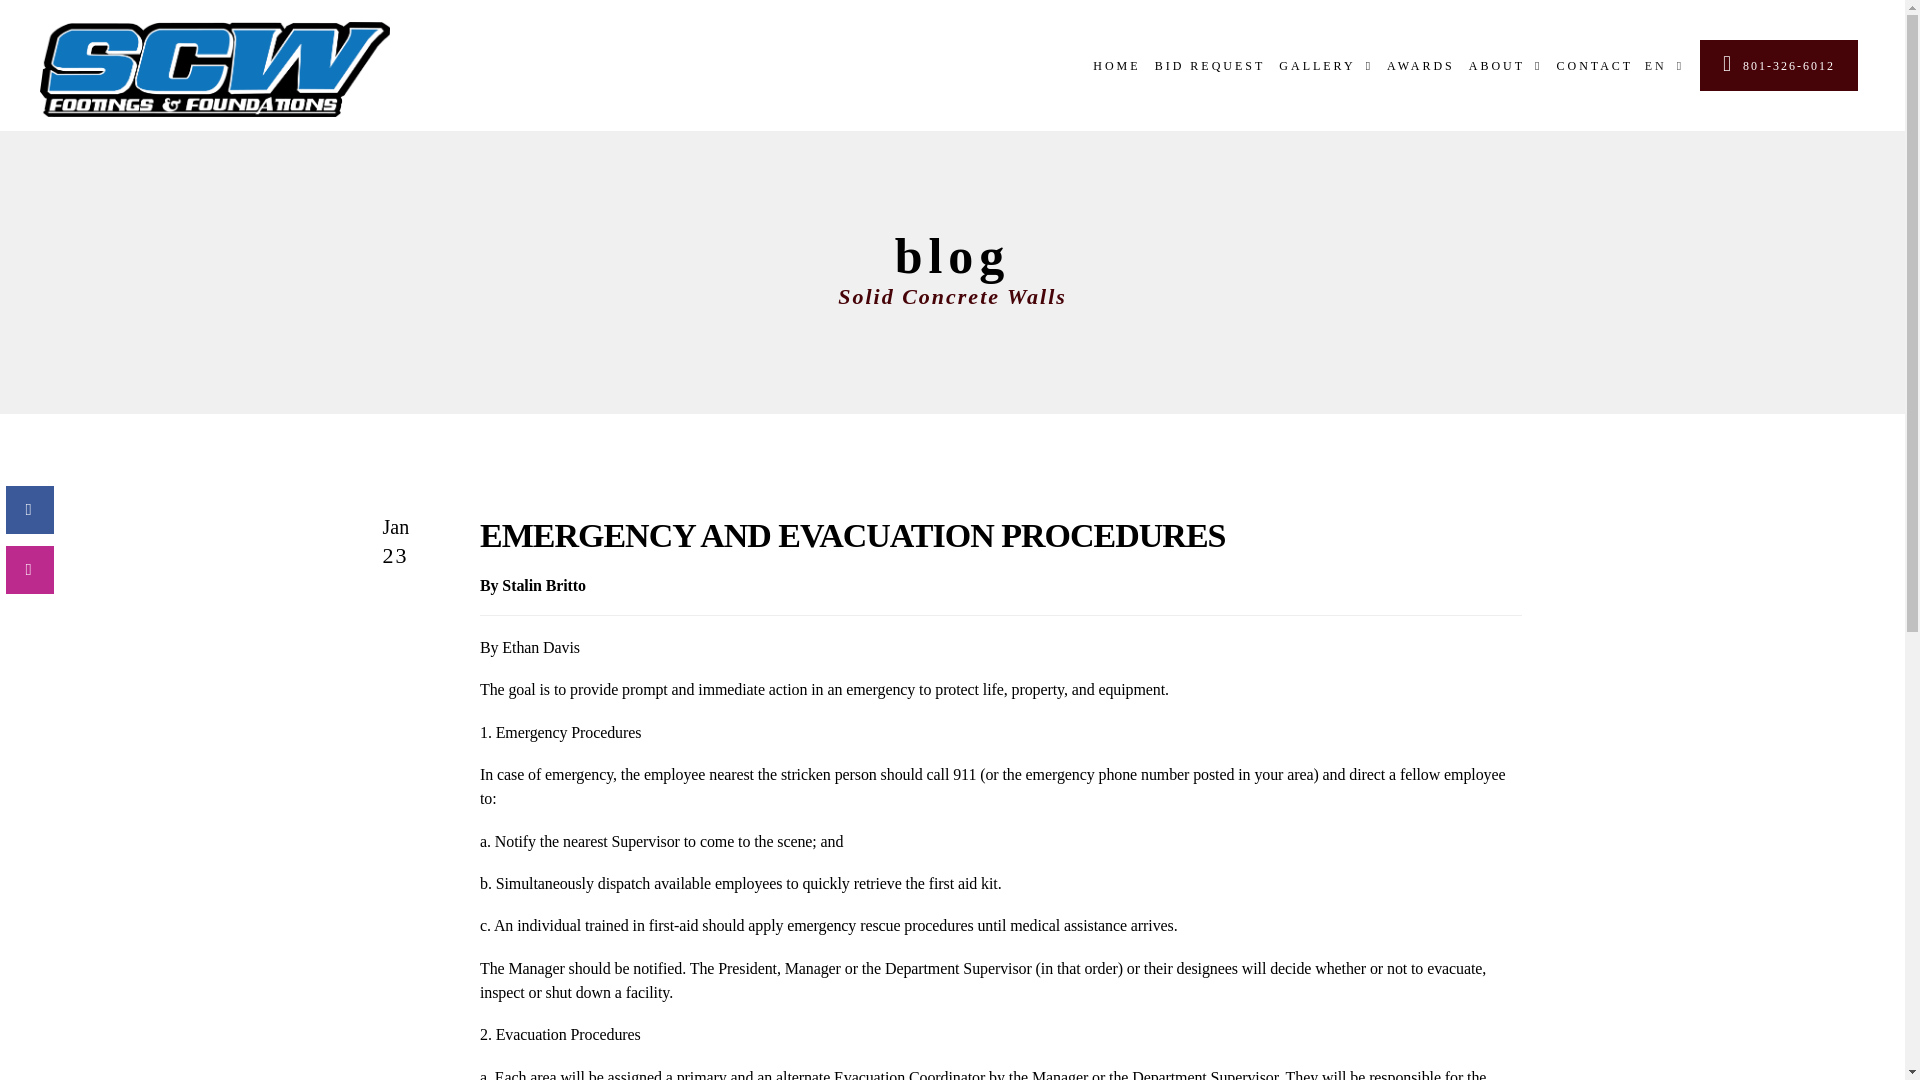 The width and height of the screenshot is (1920, 1080). What do you see at coordinates (1420, 64) in the screenshot?
I see `AWARDS` at bounding box center [1420, 64].